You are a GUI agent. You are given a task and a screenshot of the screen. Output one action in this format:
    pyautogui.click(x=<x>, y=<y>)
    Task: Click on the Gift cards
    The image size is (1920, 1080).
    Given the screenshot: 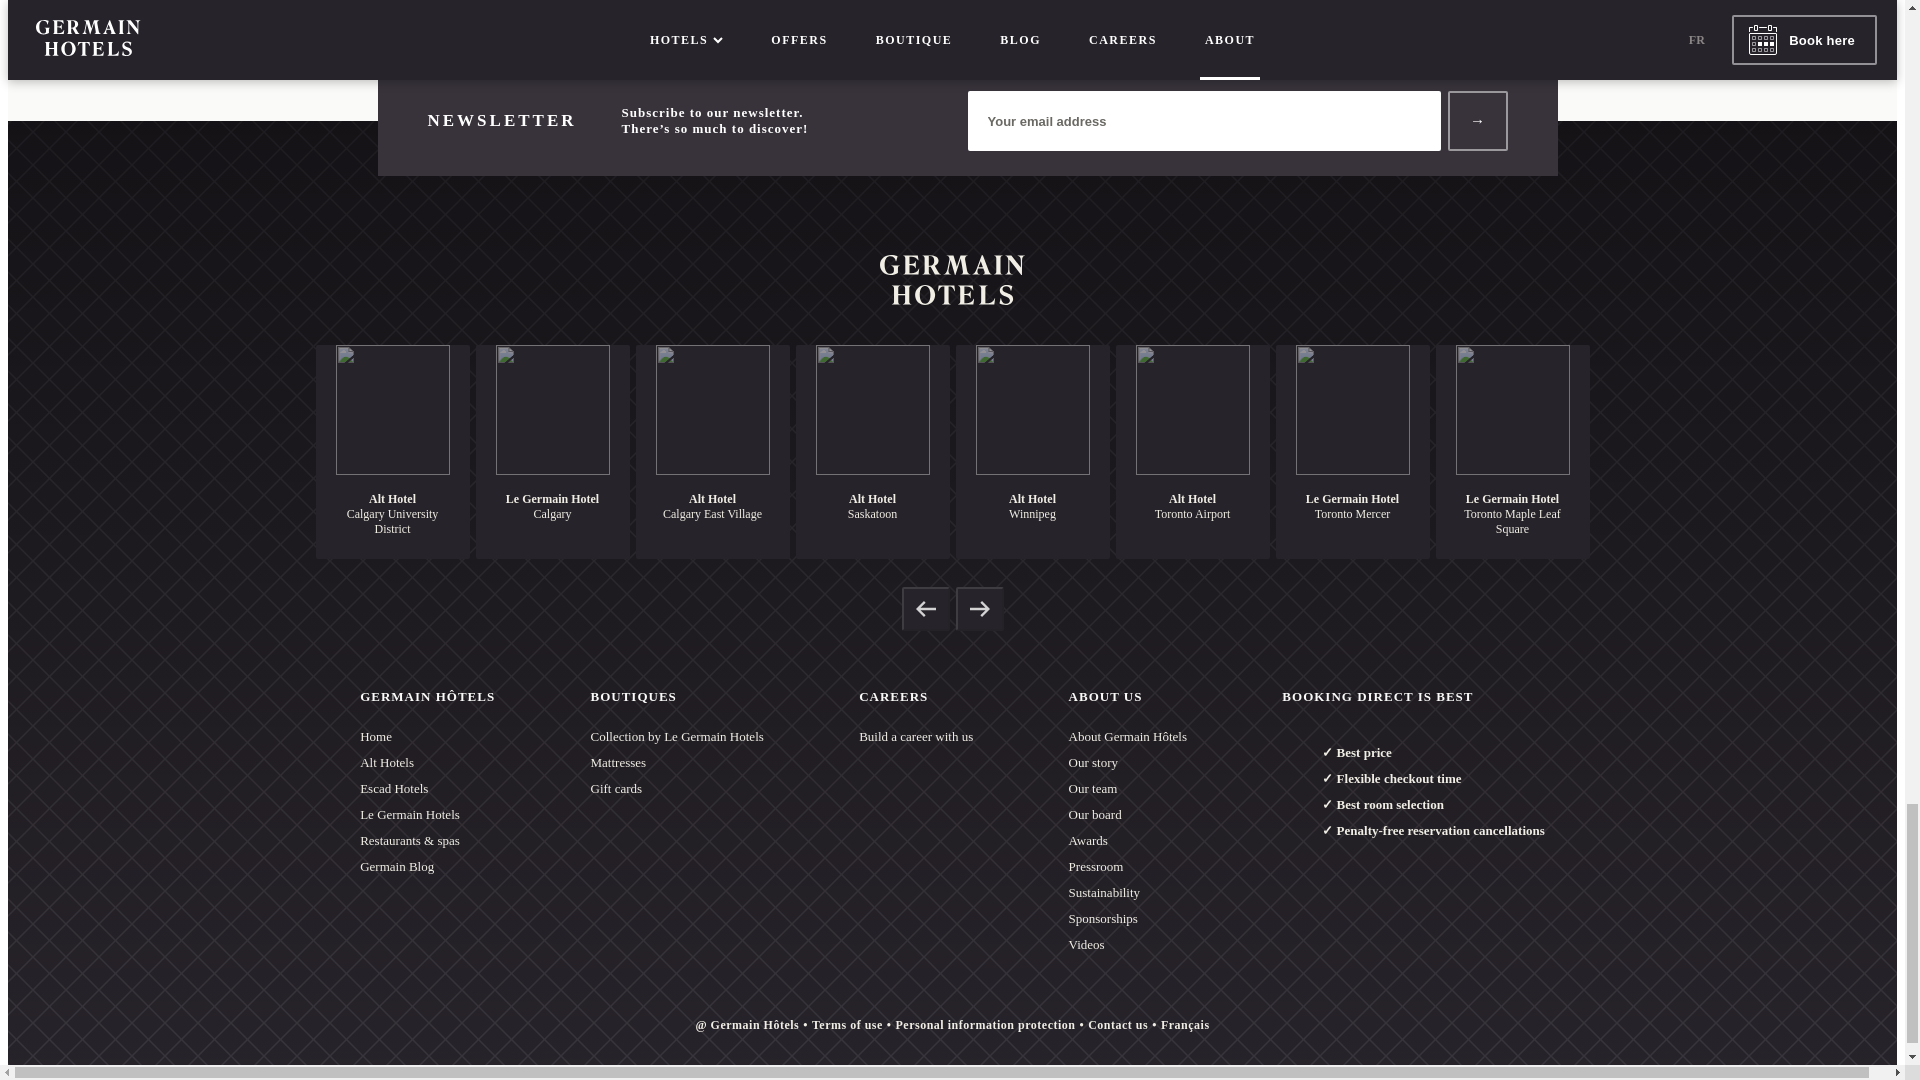 What is the action you would take?
    pyautogui.click(x=678, y=789)
    